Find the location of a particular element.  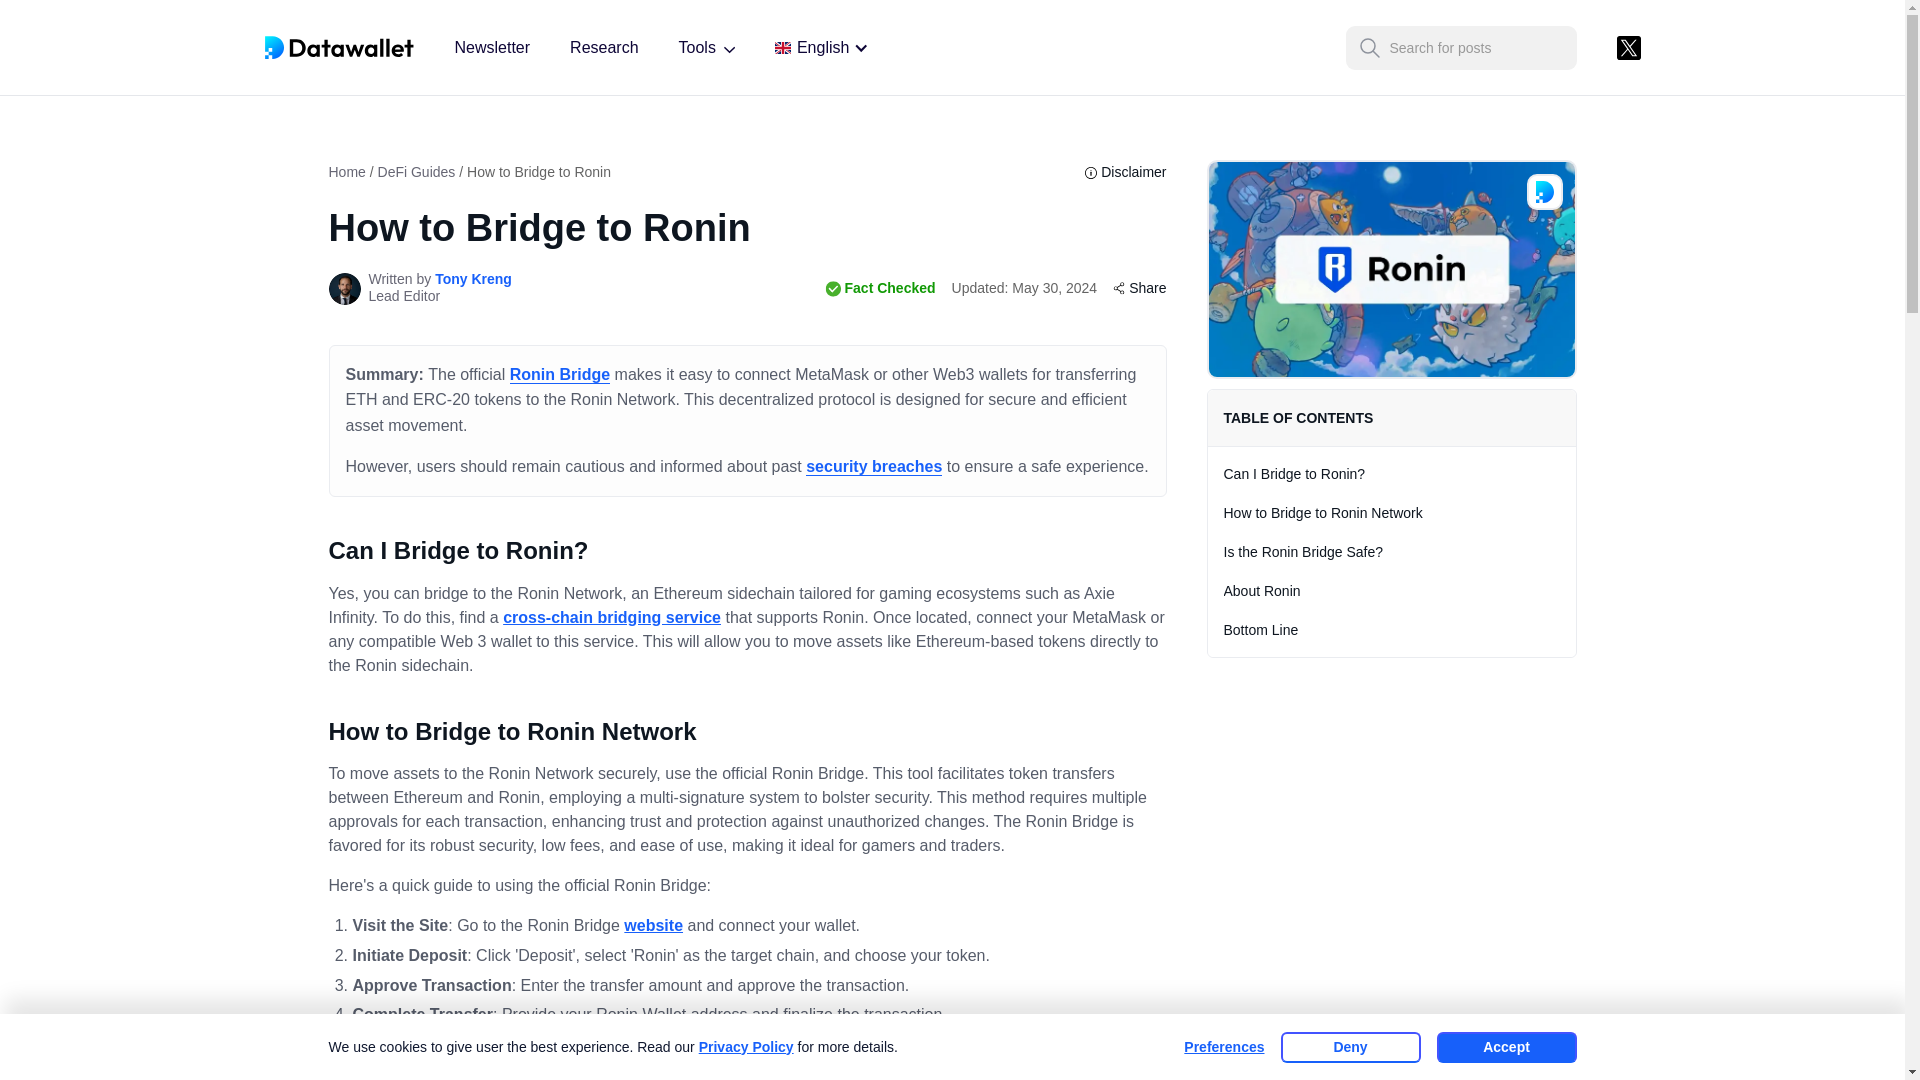

DeFi Guides is located at coordinates (417, 172).